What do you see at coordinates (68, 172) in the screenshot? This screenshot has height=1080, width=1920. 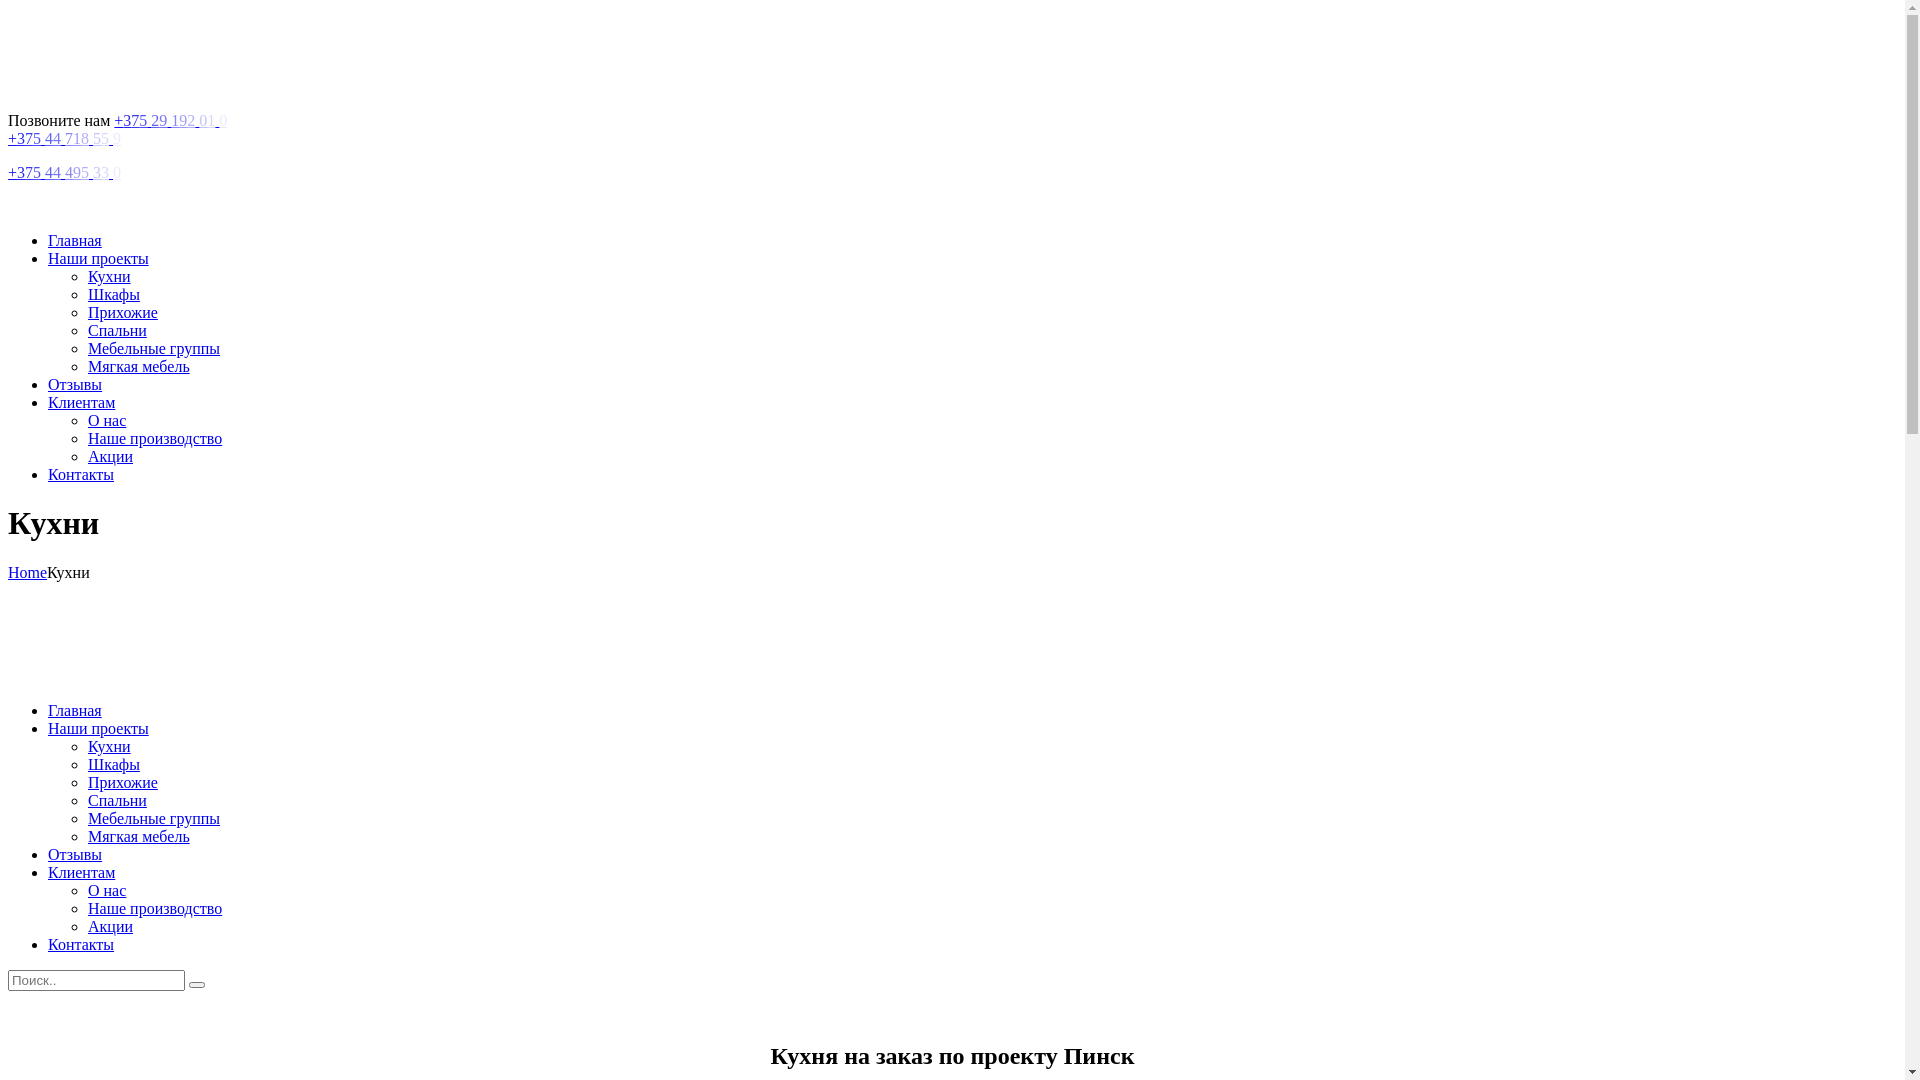 I see `+375 44 495 33 0` at bounding box center [68, 172].